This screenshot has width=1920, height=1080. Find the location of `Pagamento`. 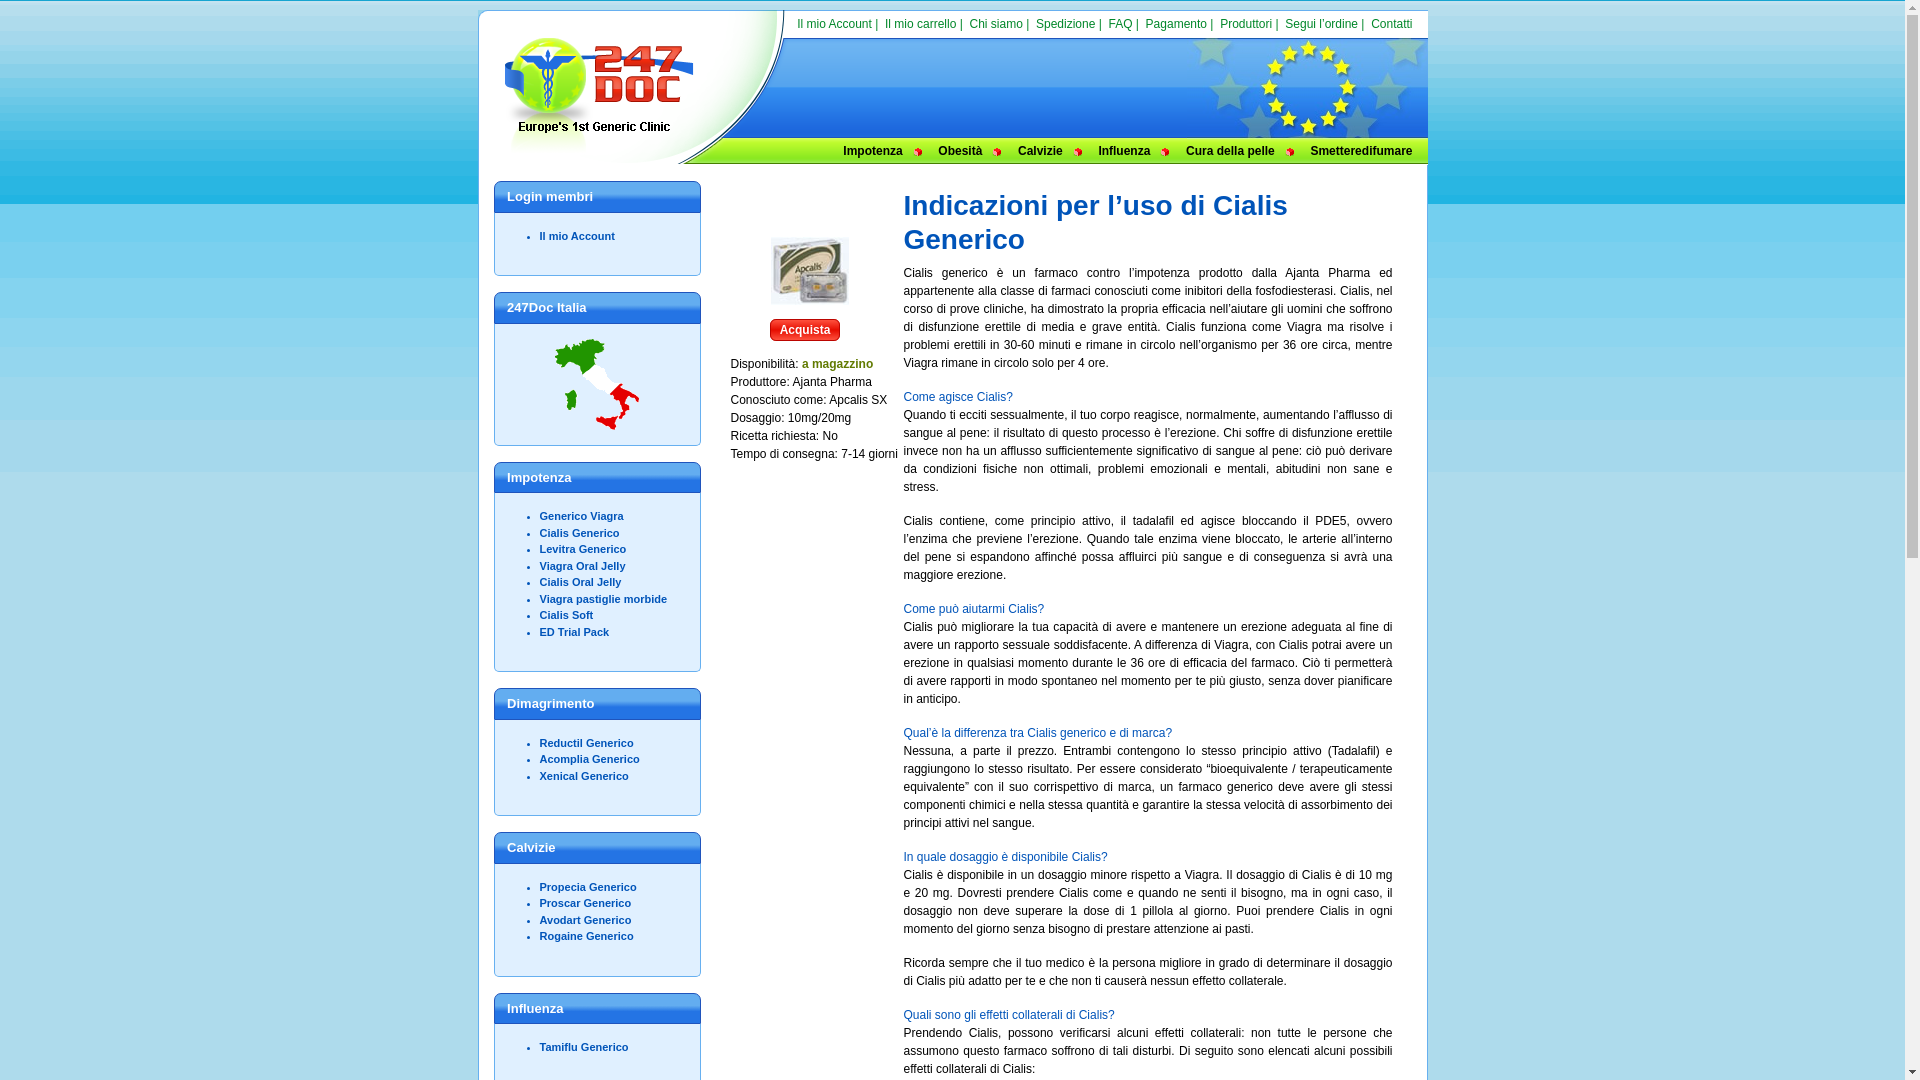

Pagamento is located at coordinates (1176, 24).